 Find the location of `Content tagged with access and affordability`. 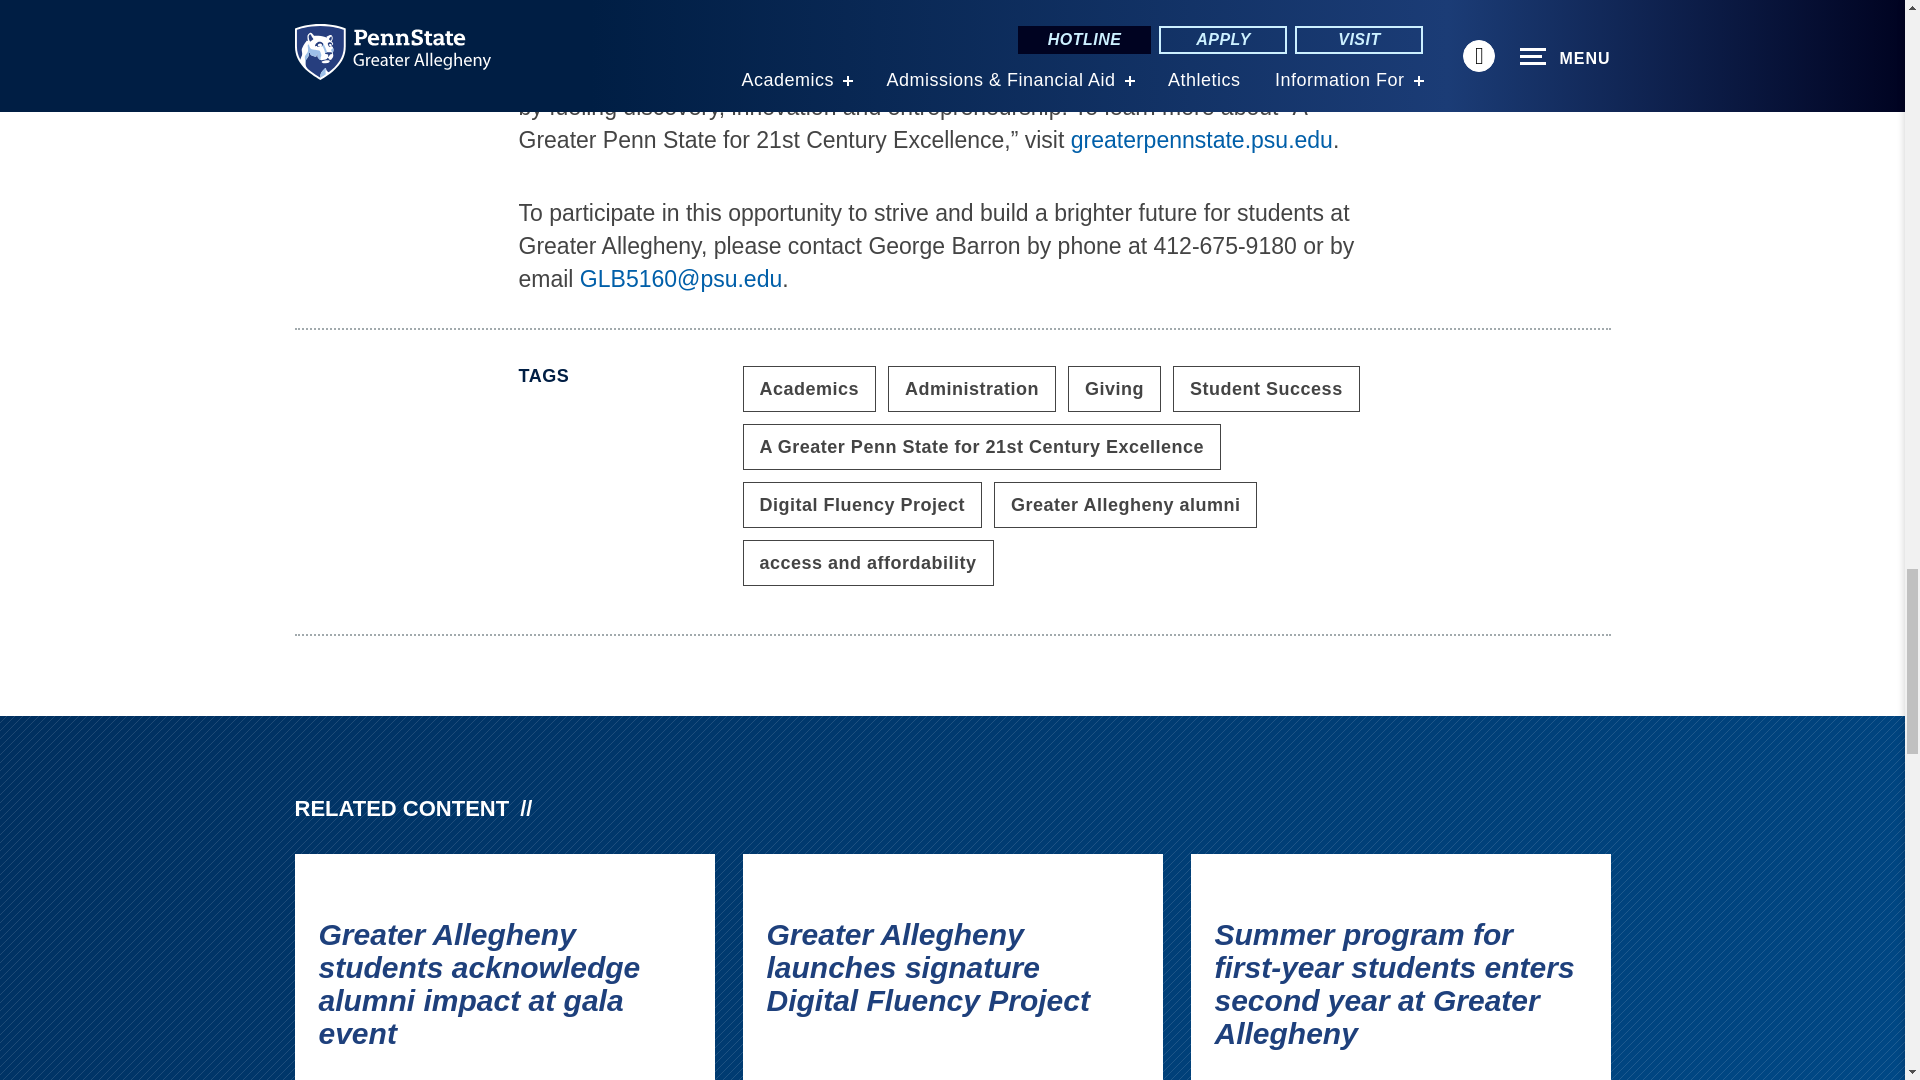

Content tagged with access and affordability is located at coordinates (866, 563).